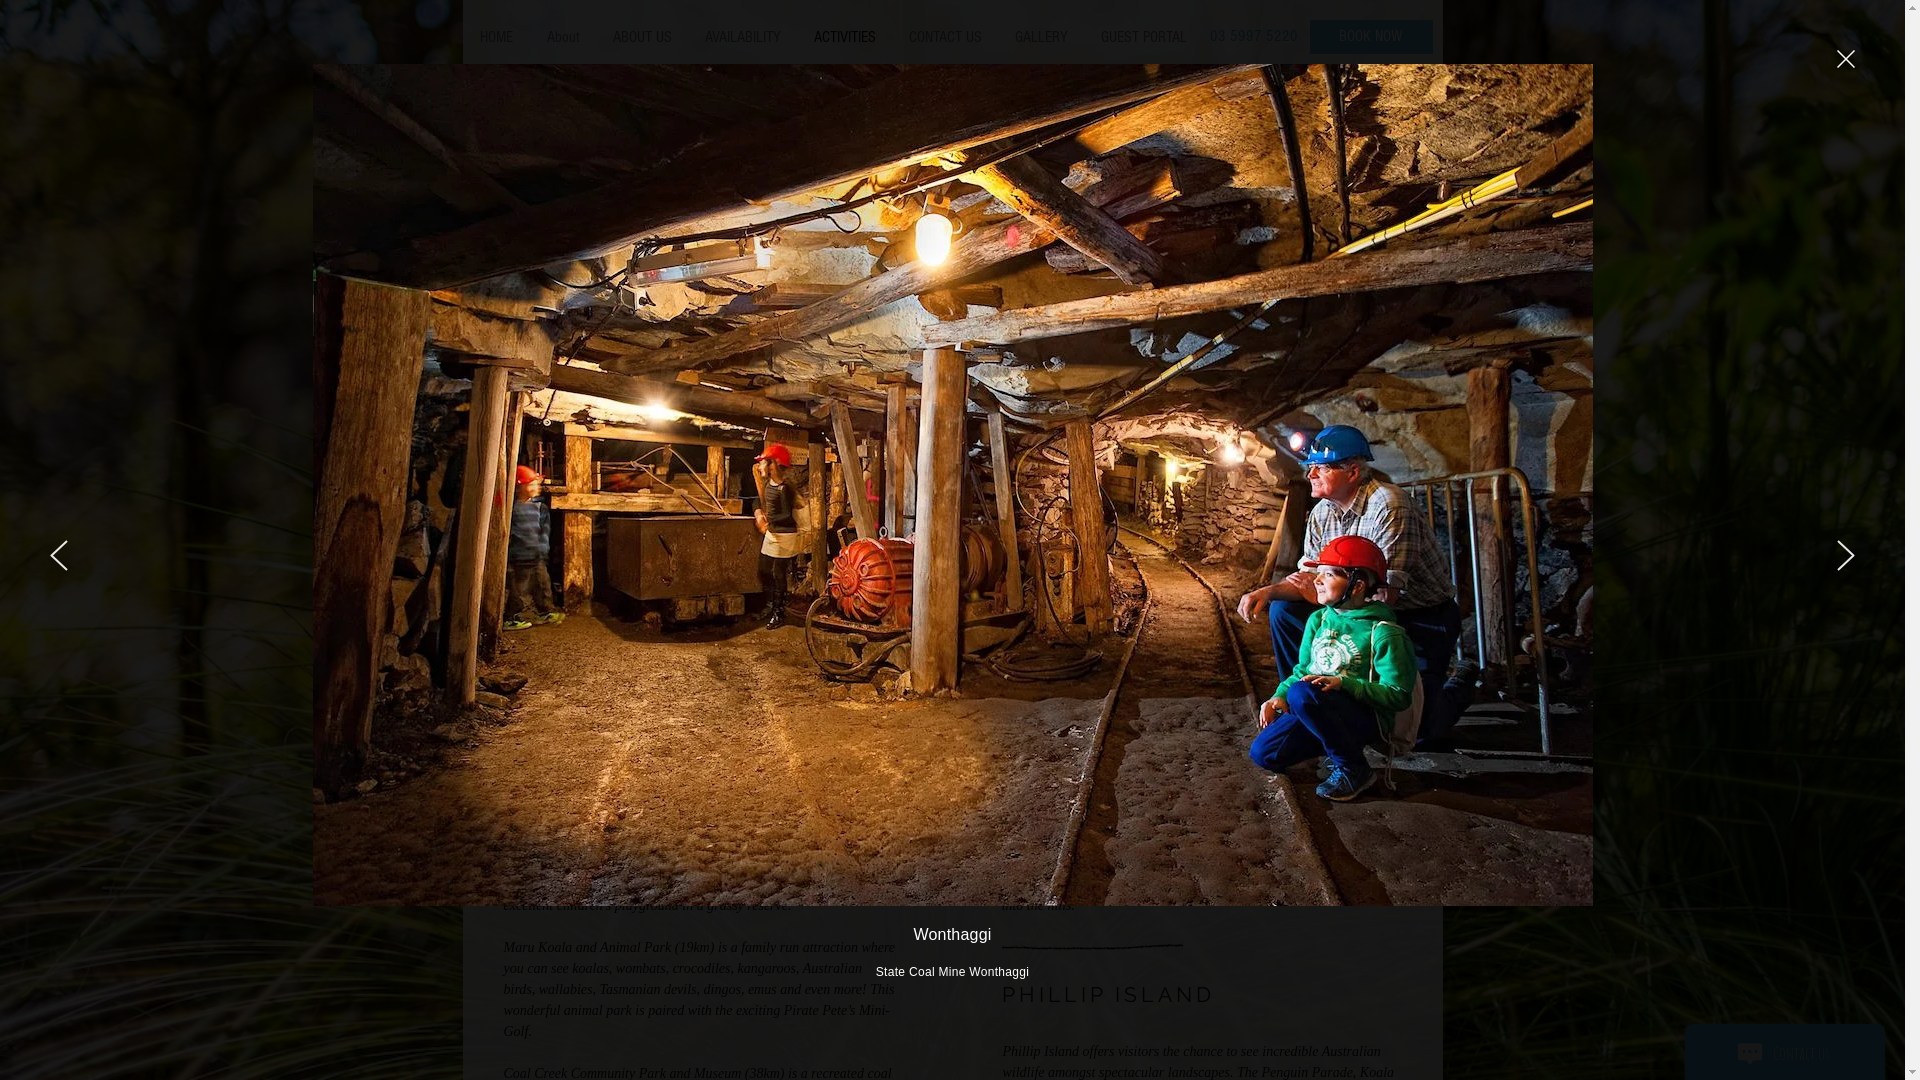 The image size is (1920, 1080). I want to click on CONTACT US, so click(945, 37).